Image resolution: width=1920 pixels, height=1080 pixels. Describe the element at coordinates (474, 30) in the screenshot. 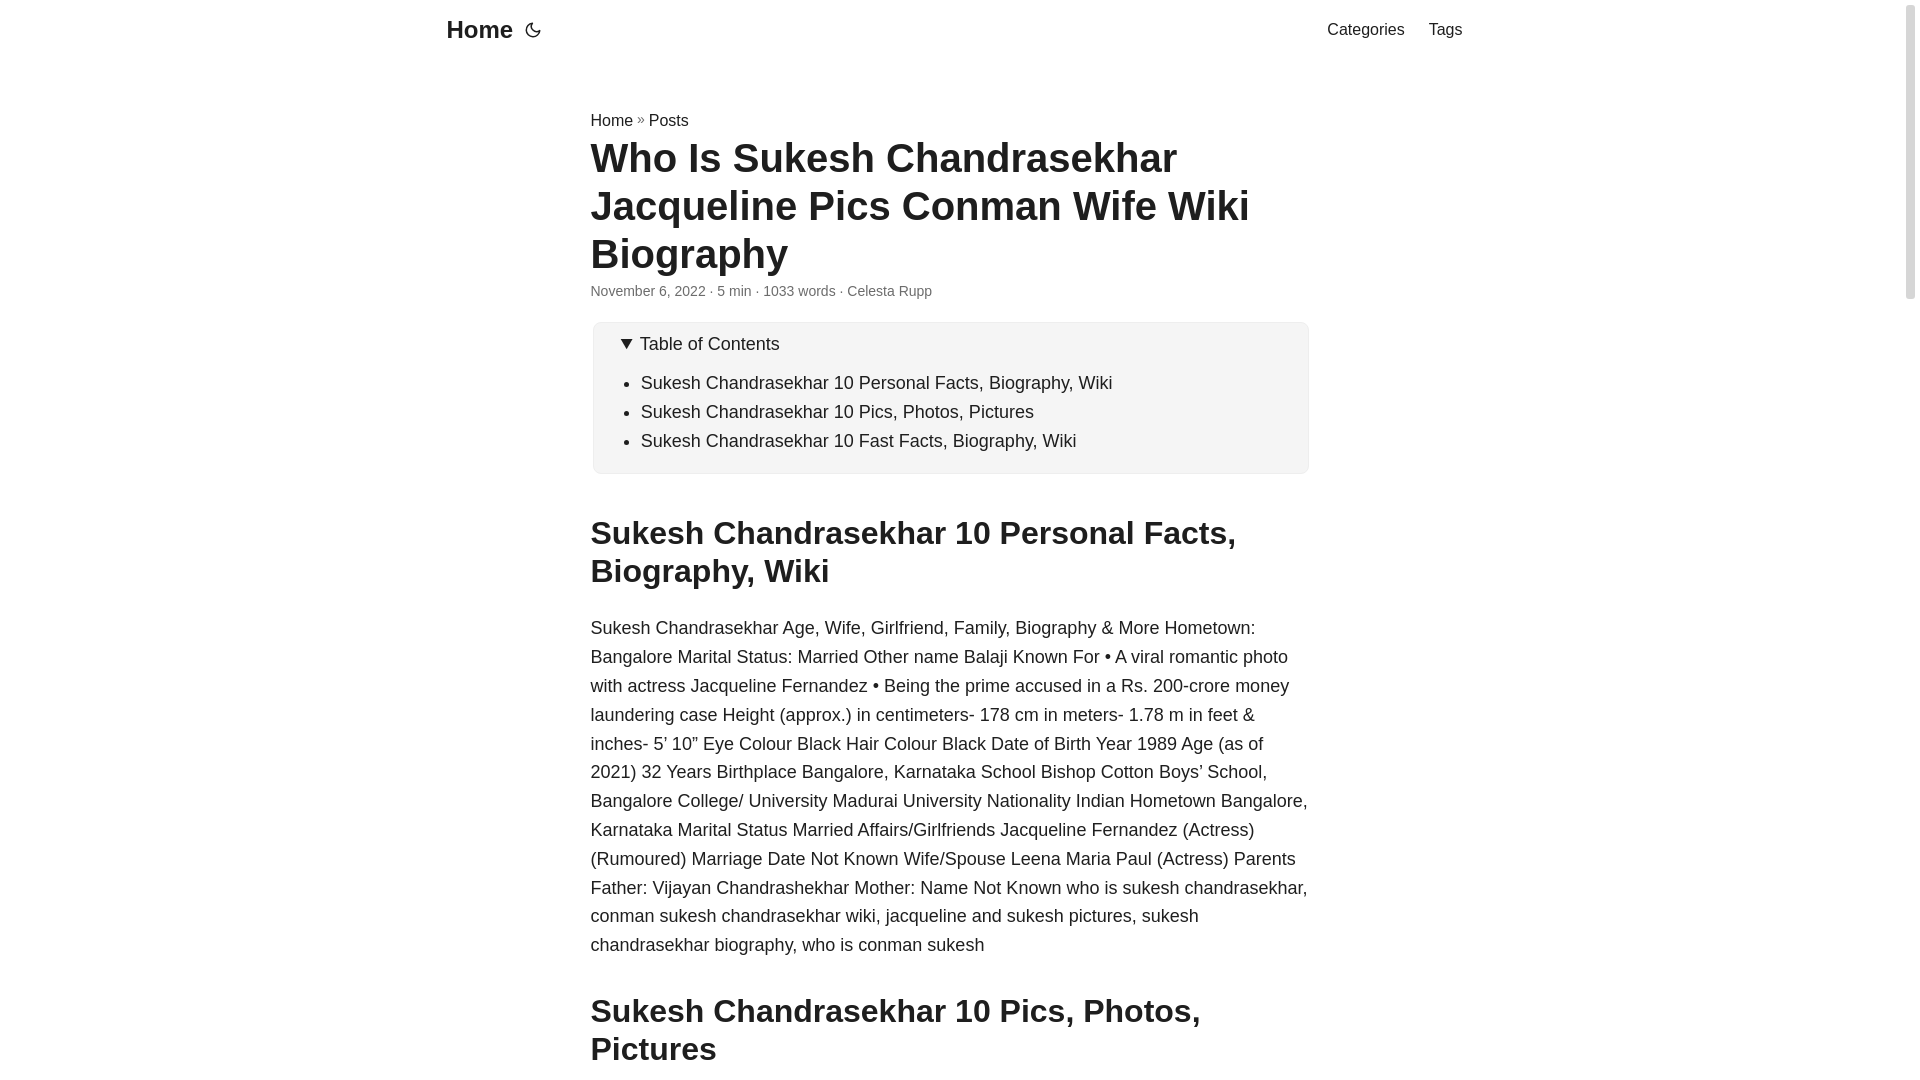

I see `Home` at that location.